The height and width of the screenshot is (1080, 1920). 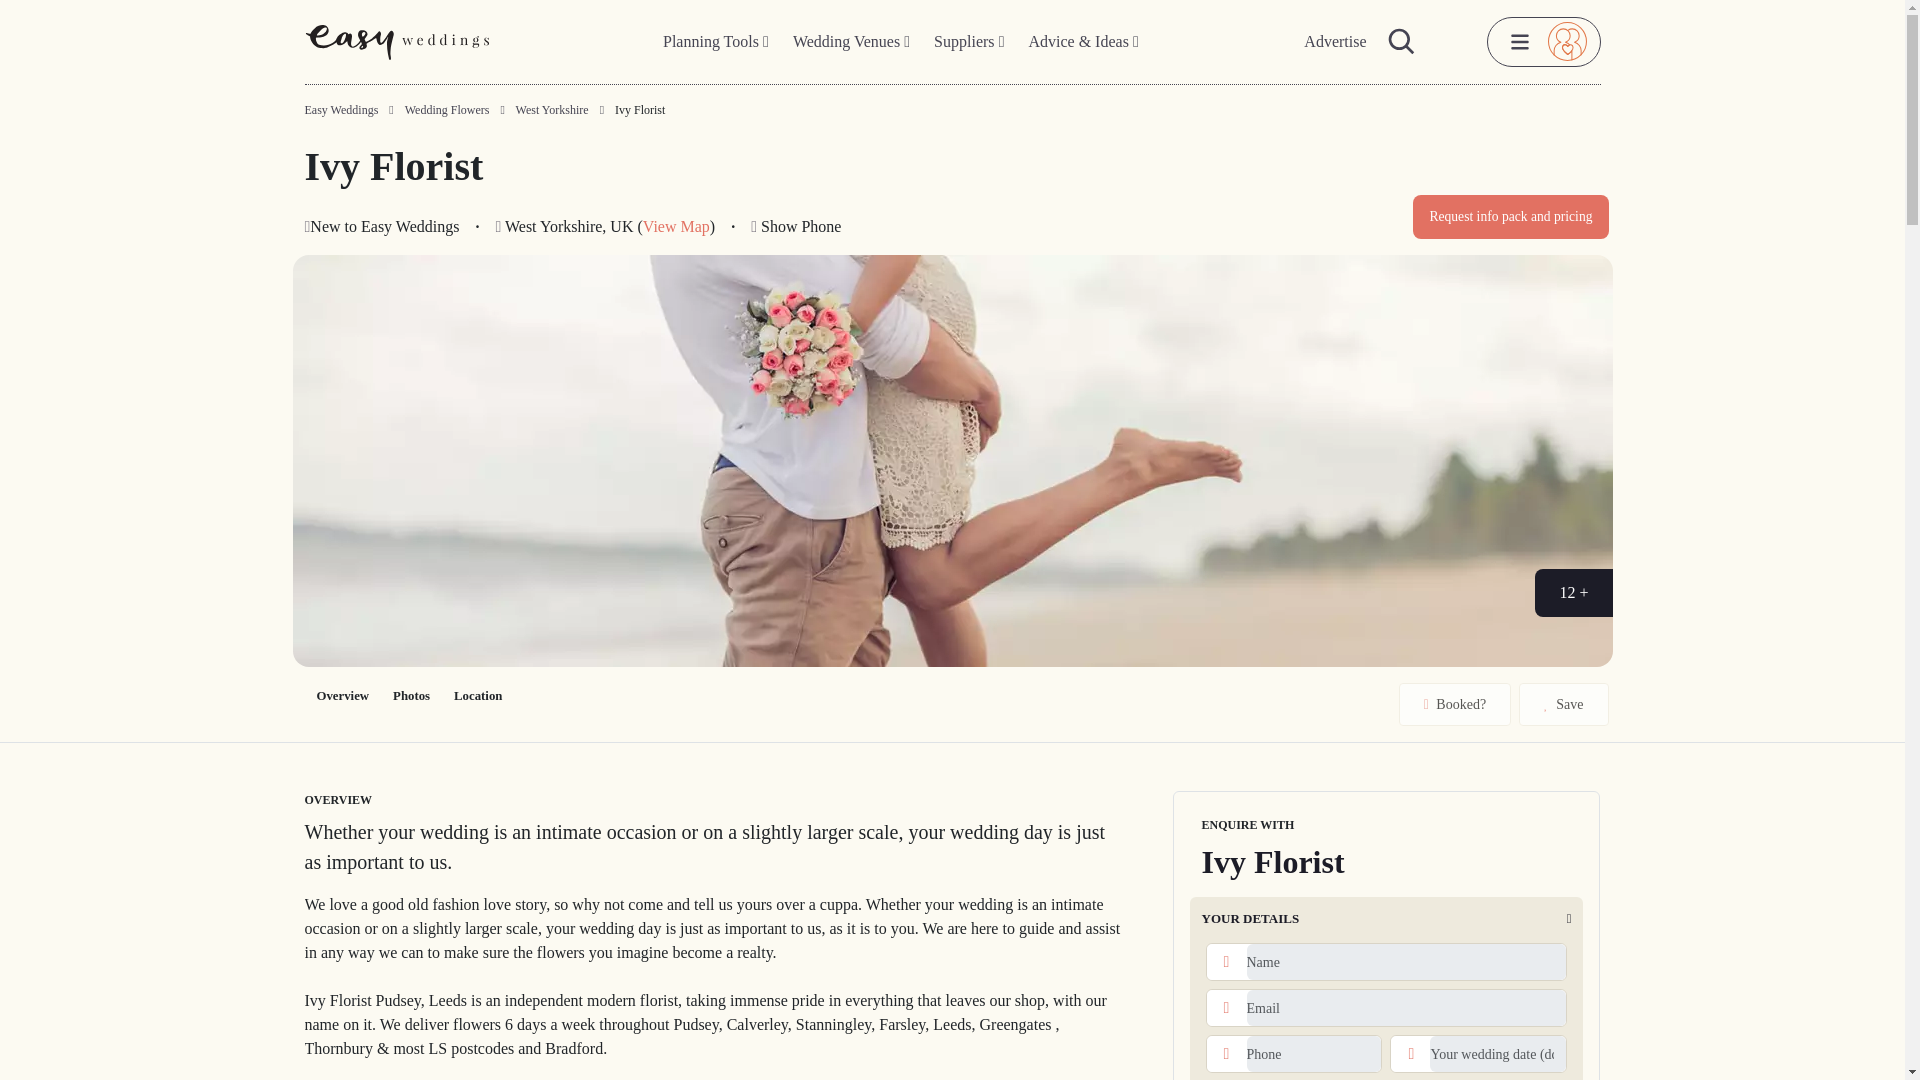 What do you see at coordinates (478, 696) in the screenshot?
I see `Location` at bounding box center [478, 696].